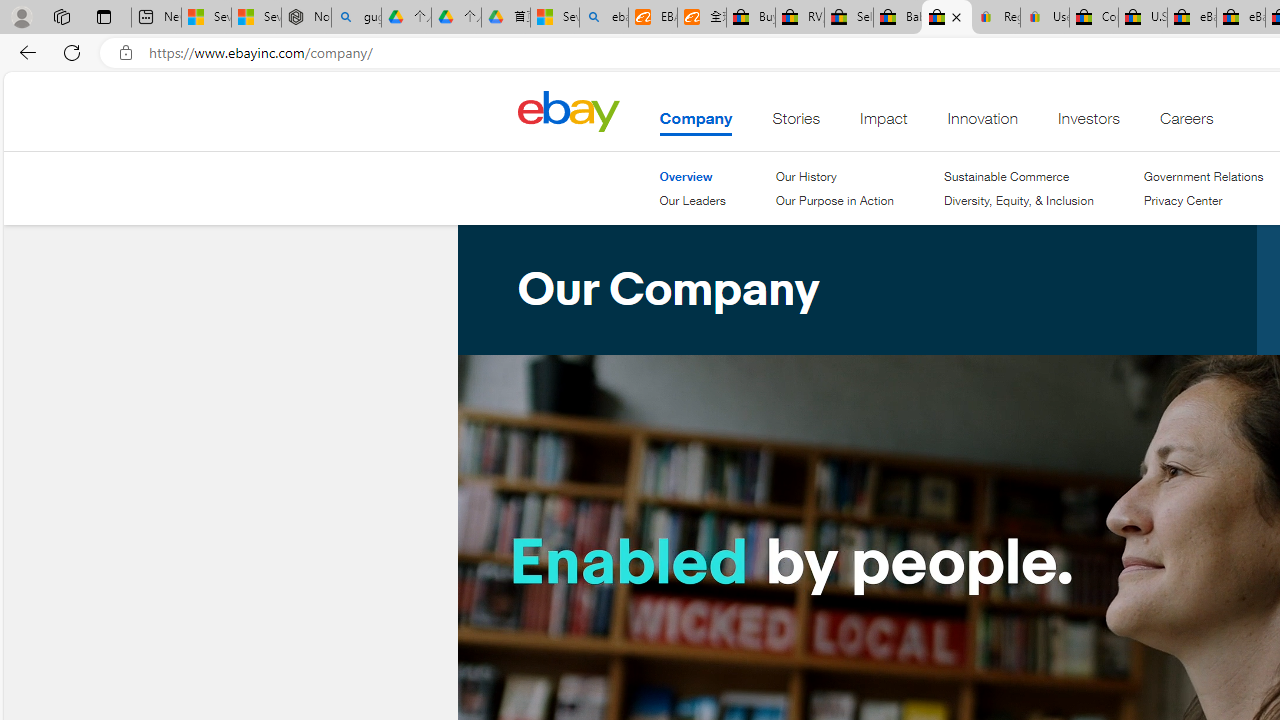 Image resolution: width=1280 pixels, height=720 pixels. Describe the element at coordinates (1186, 123) in the screenshot. I see `Careers` at that location.